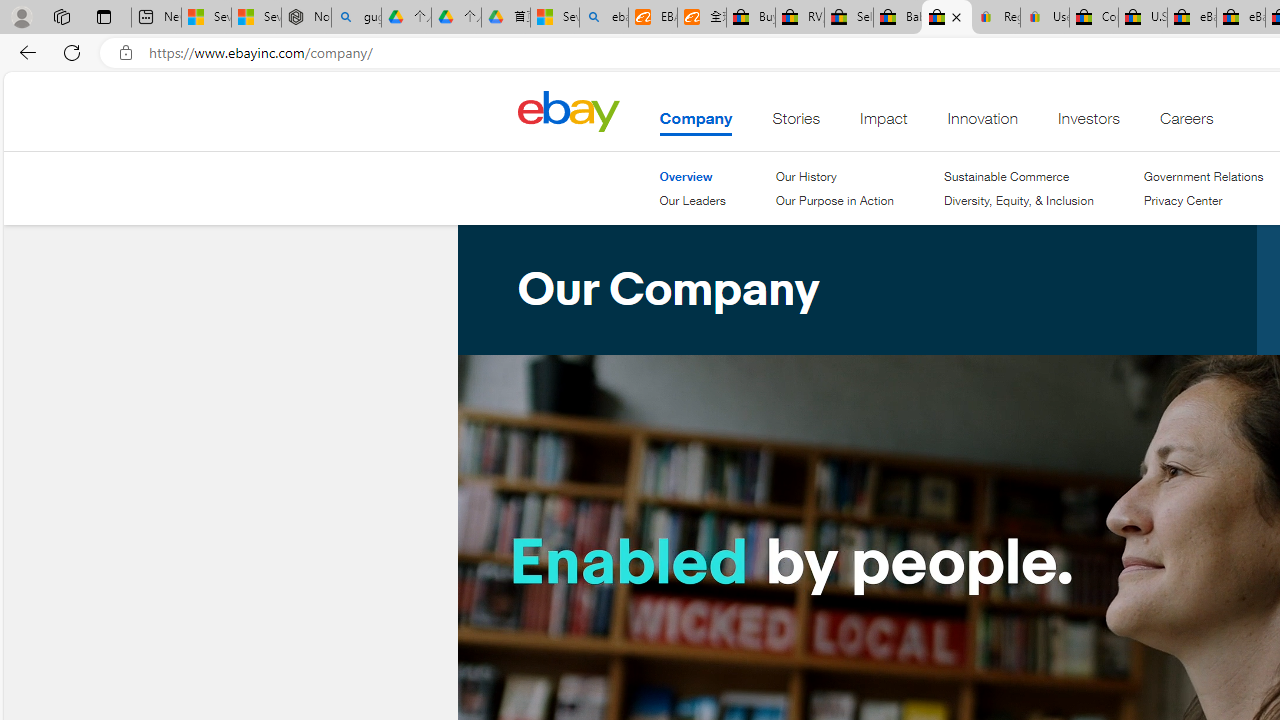 Image resolution: width=1280 pixels, height=720 pixels. Describe the element at coordinates (1186, 123) in the screenshot. I see `Careers` at that location.